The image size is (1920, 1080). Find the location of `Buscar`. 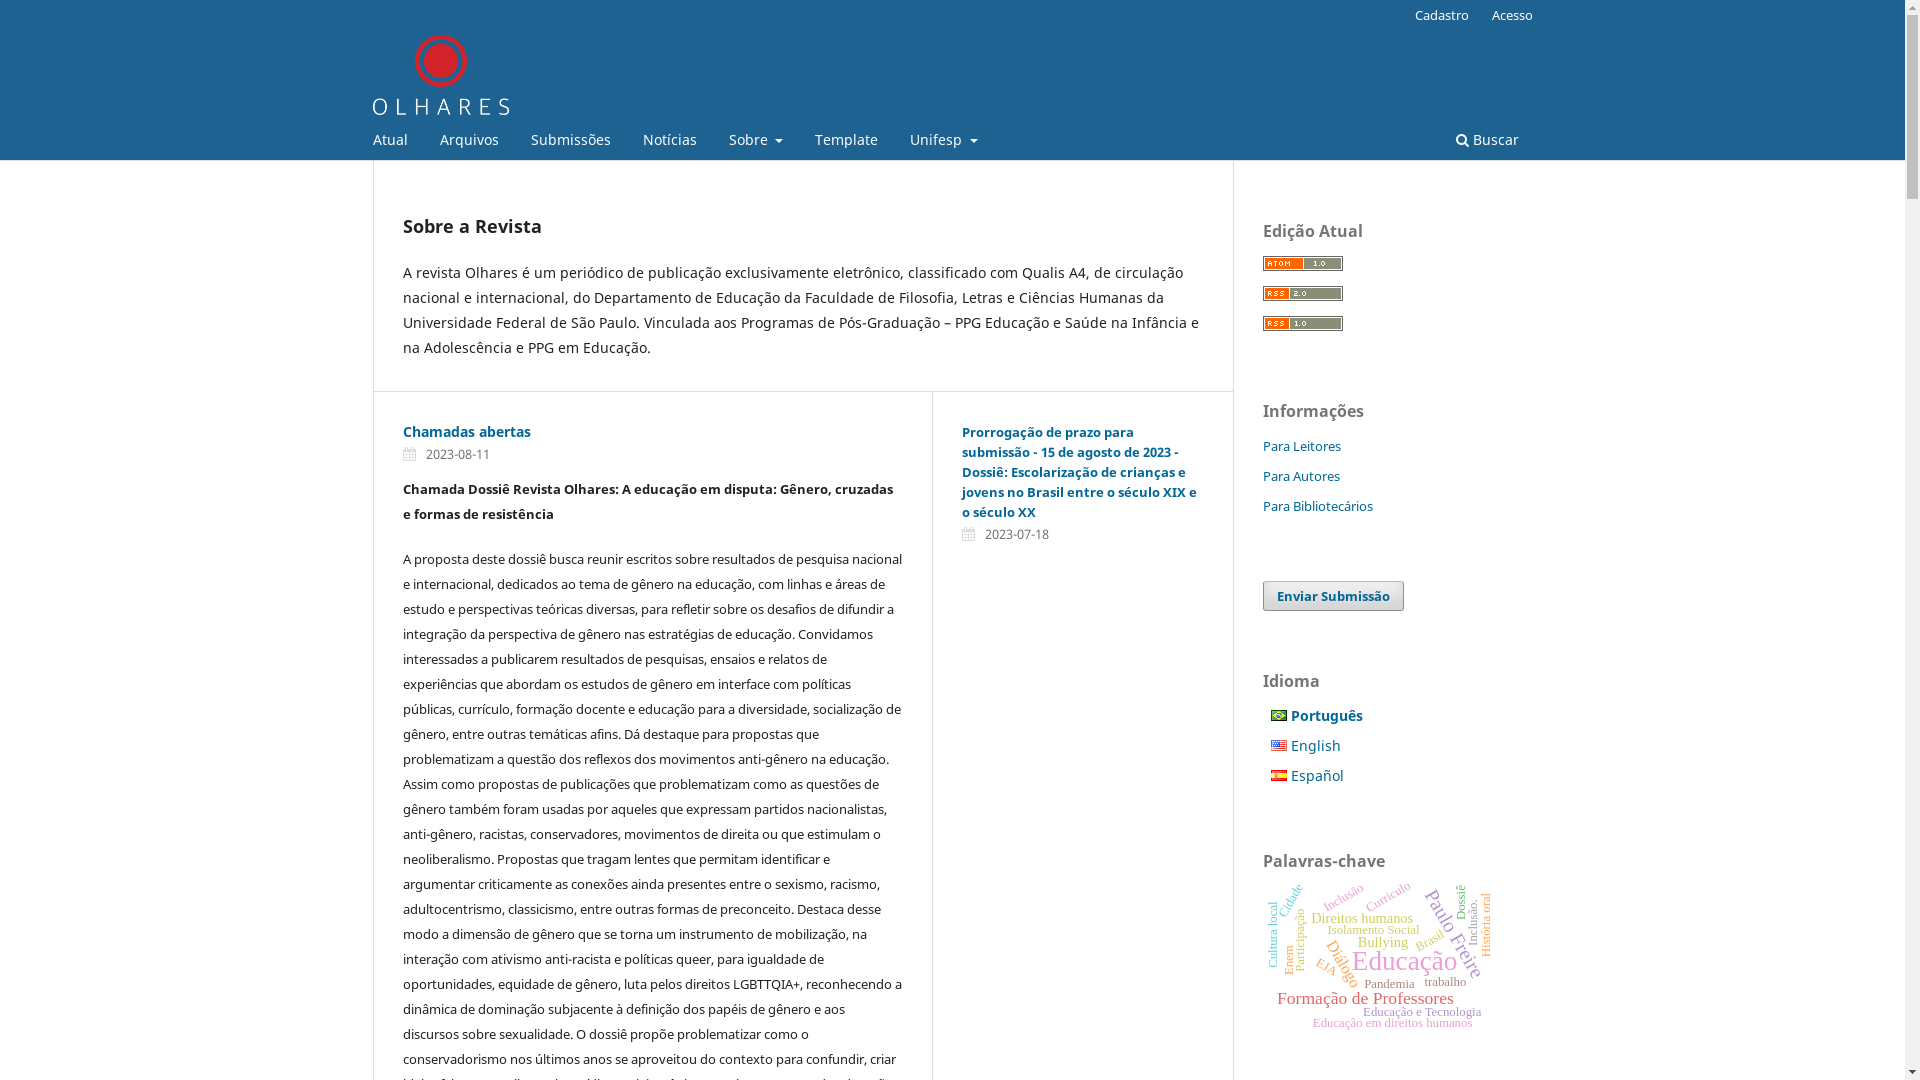

Buscar is located at coordinates (1486, 142).